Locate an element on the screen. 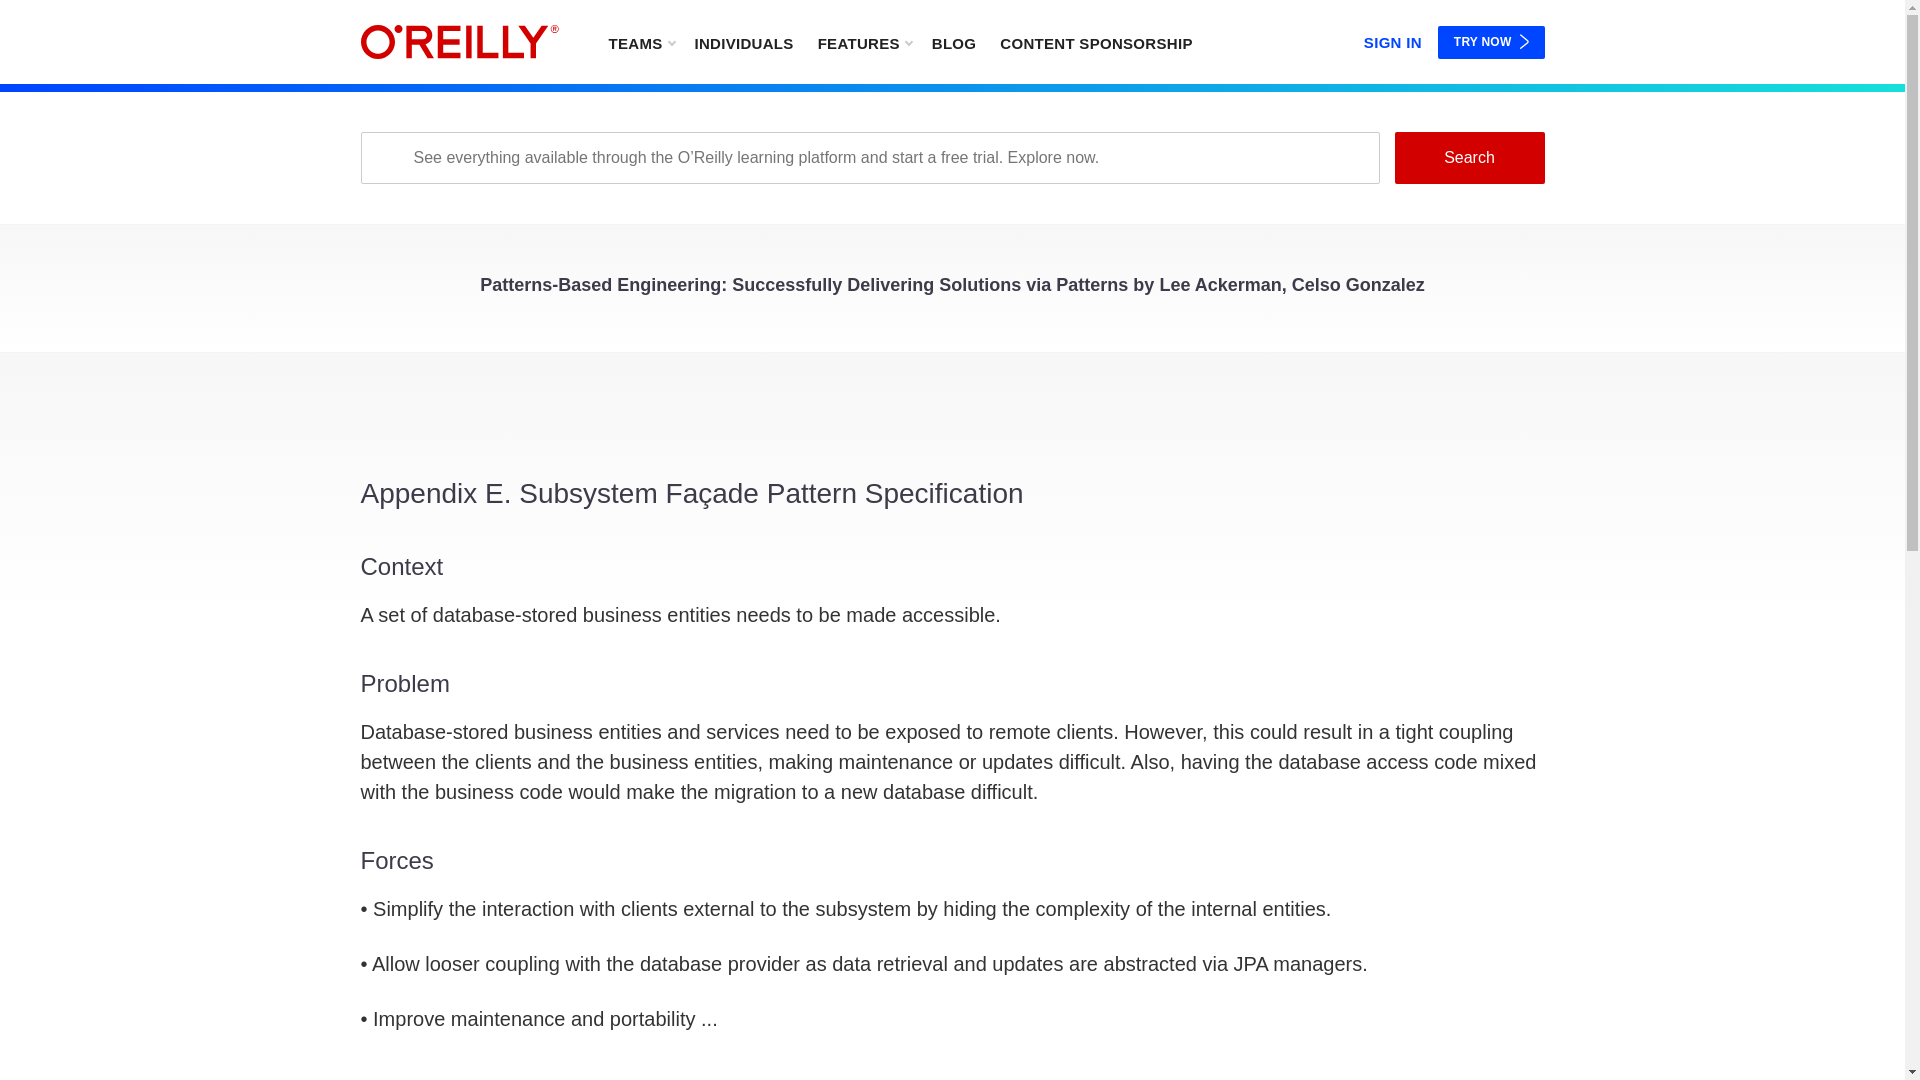  SIGN IN is located at coordinates (1392, 38).